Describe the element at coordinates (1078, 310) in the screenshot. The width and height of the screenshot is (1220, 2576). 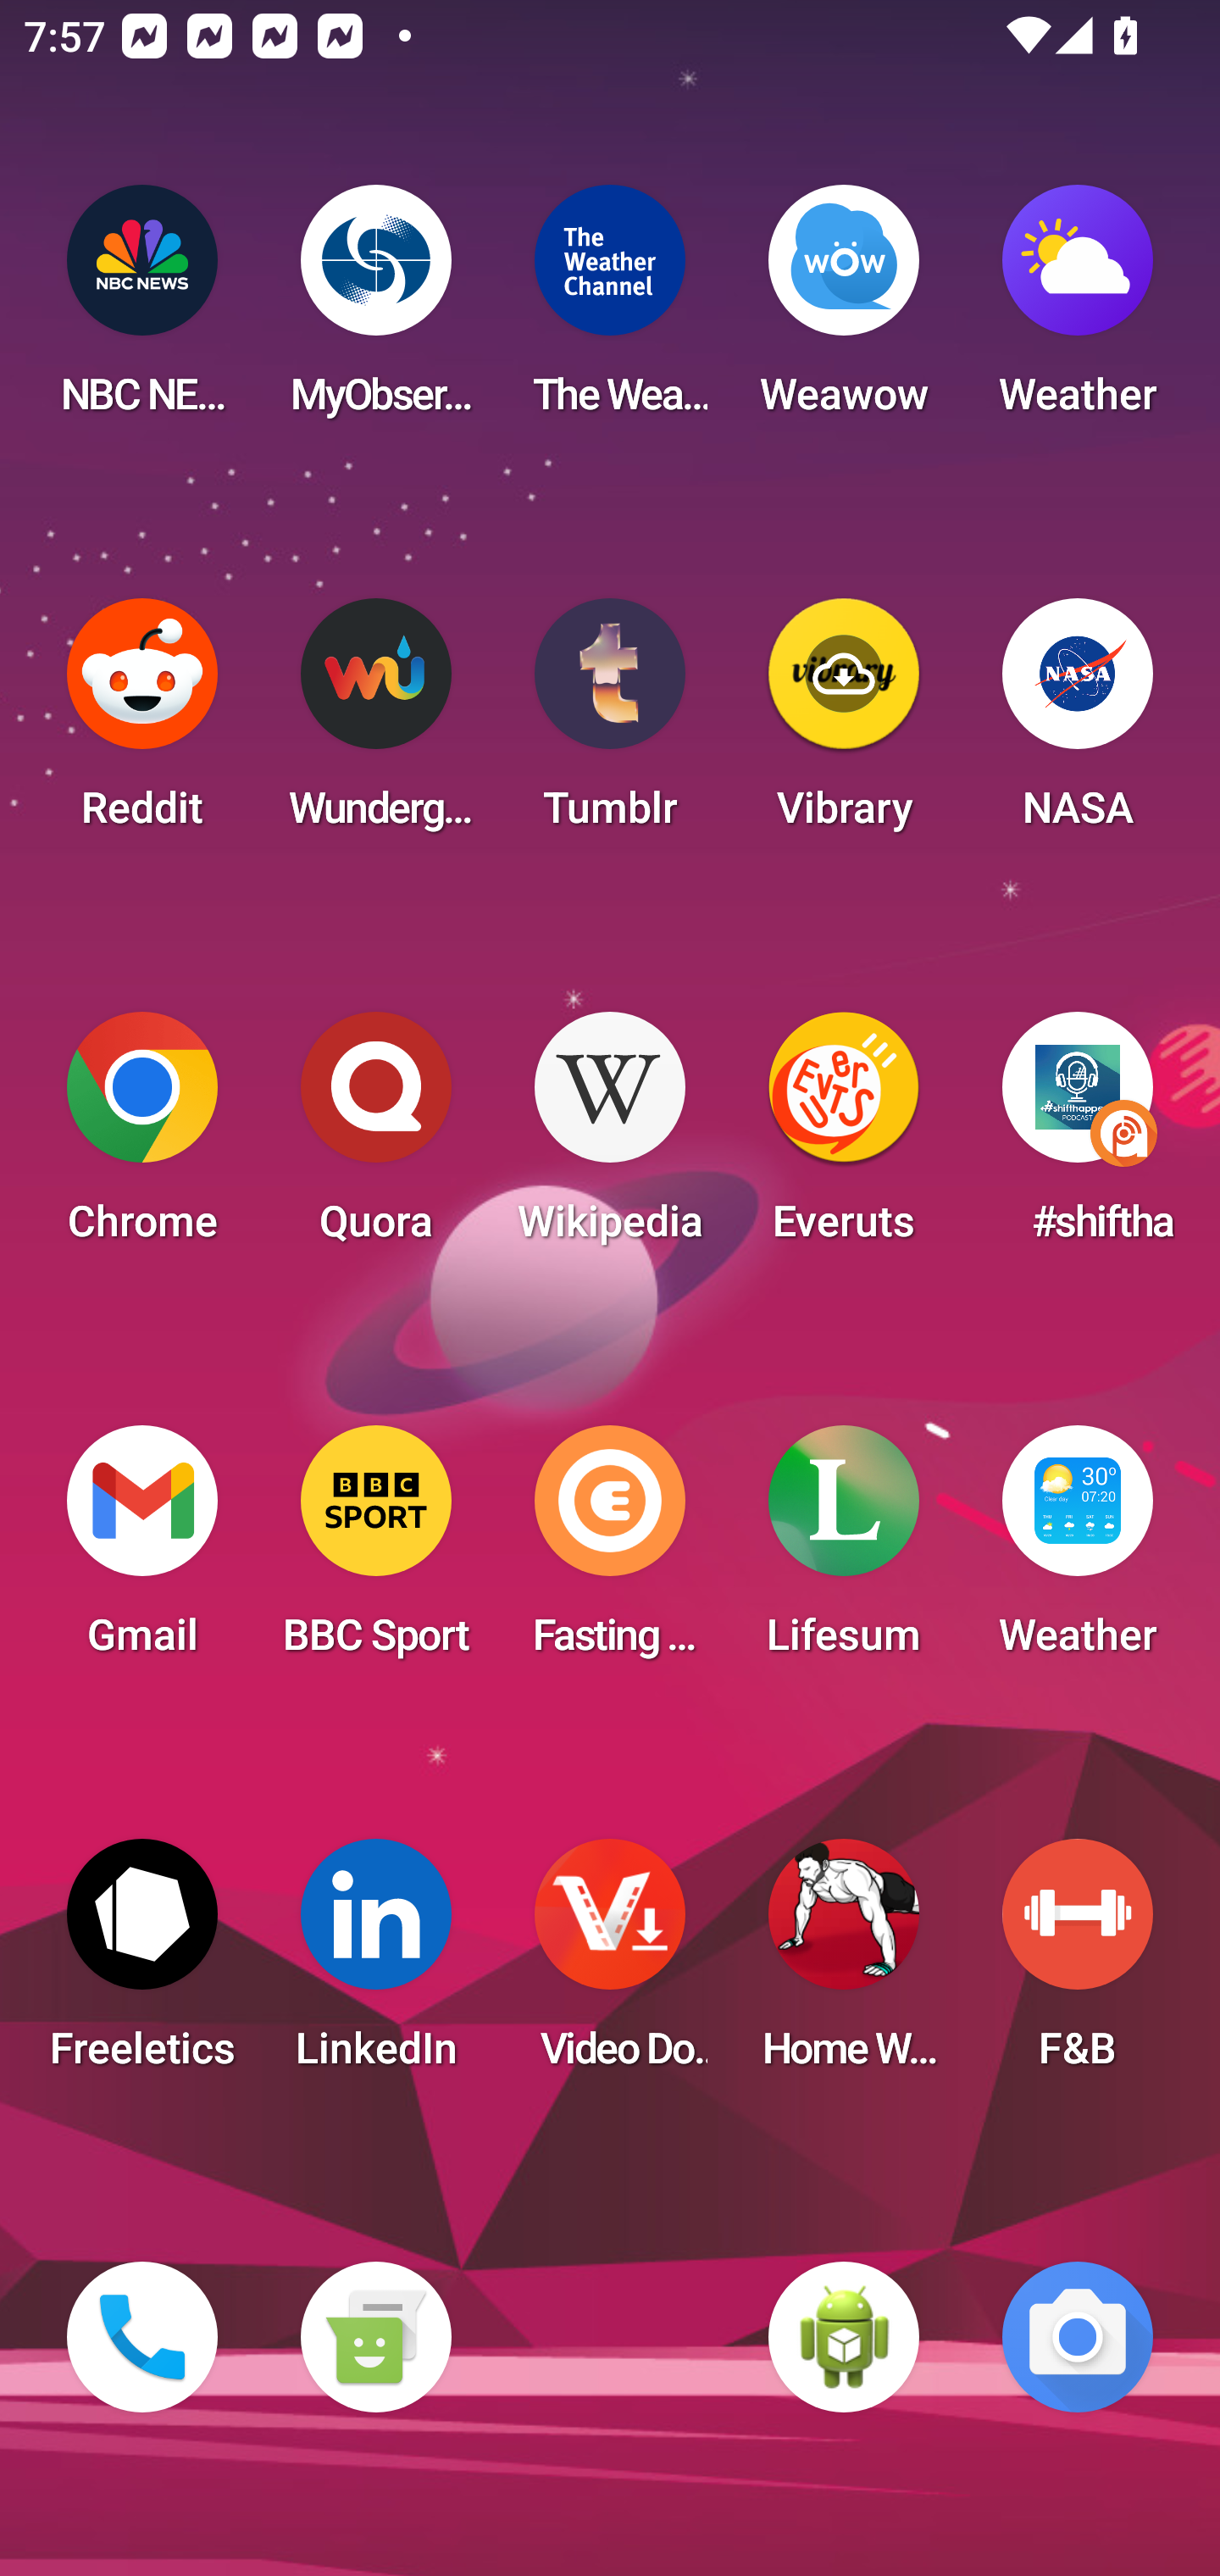
I see `Weather` at that location.